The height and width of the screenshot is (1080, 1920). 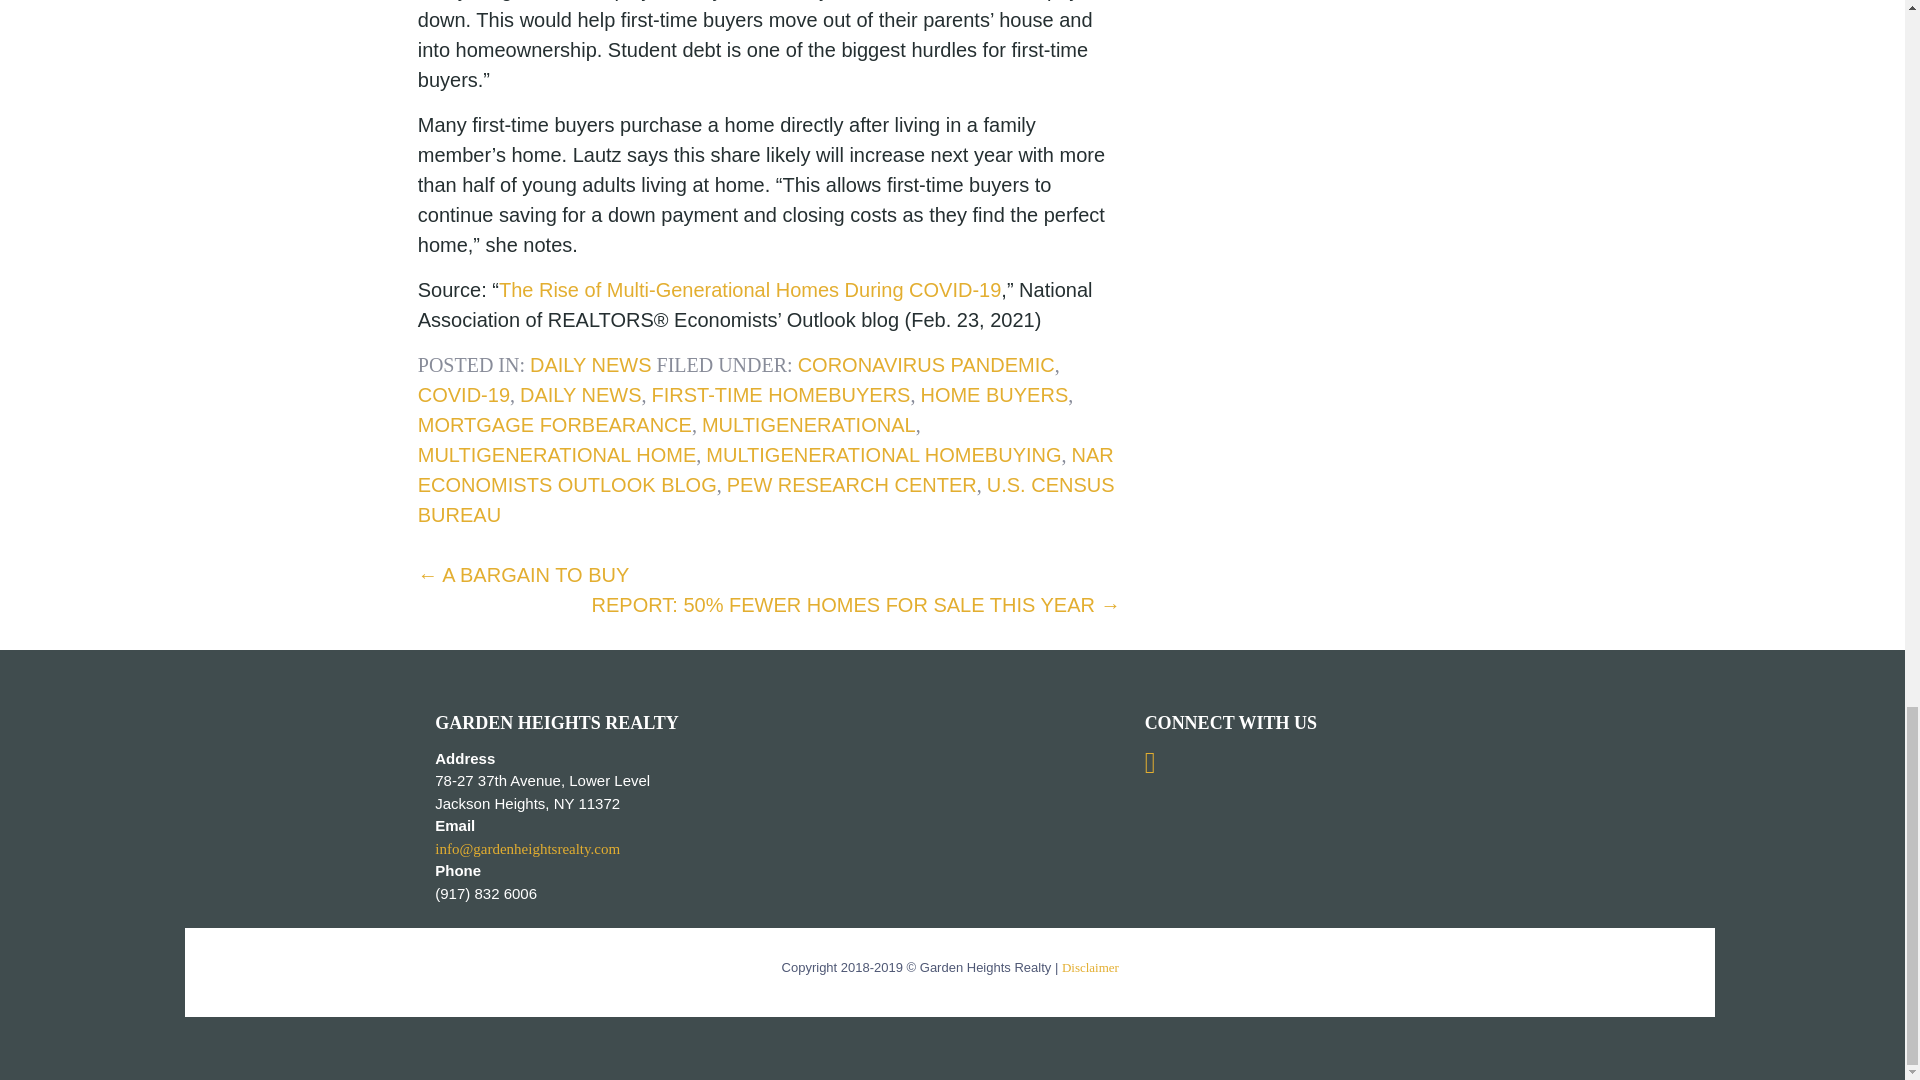 I want to click on CORONAVIRUS PANDEMIC, so click(x=926, y=364).